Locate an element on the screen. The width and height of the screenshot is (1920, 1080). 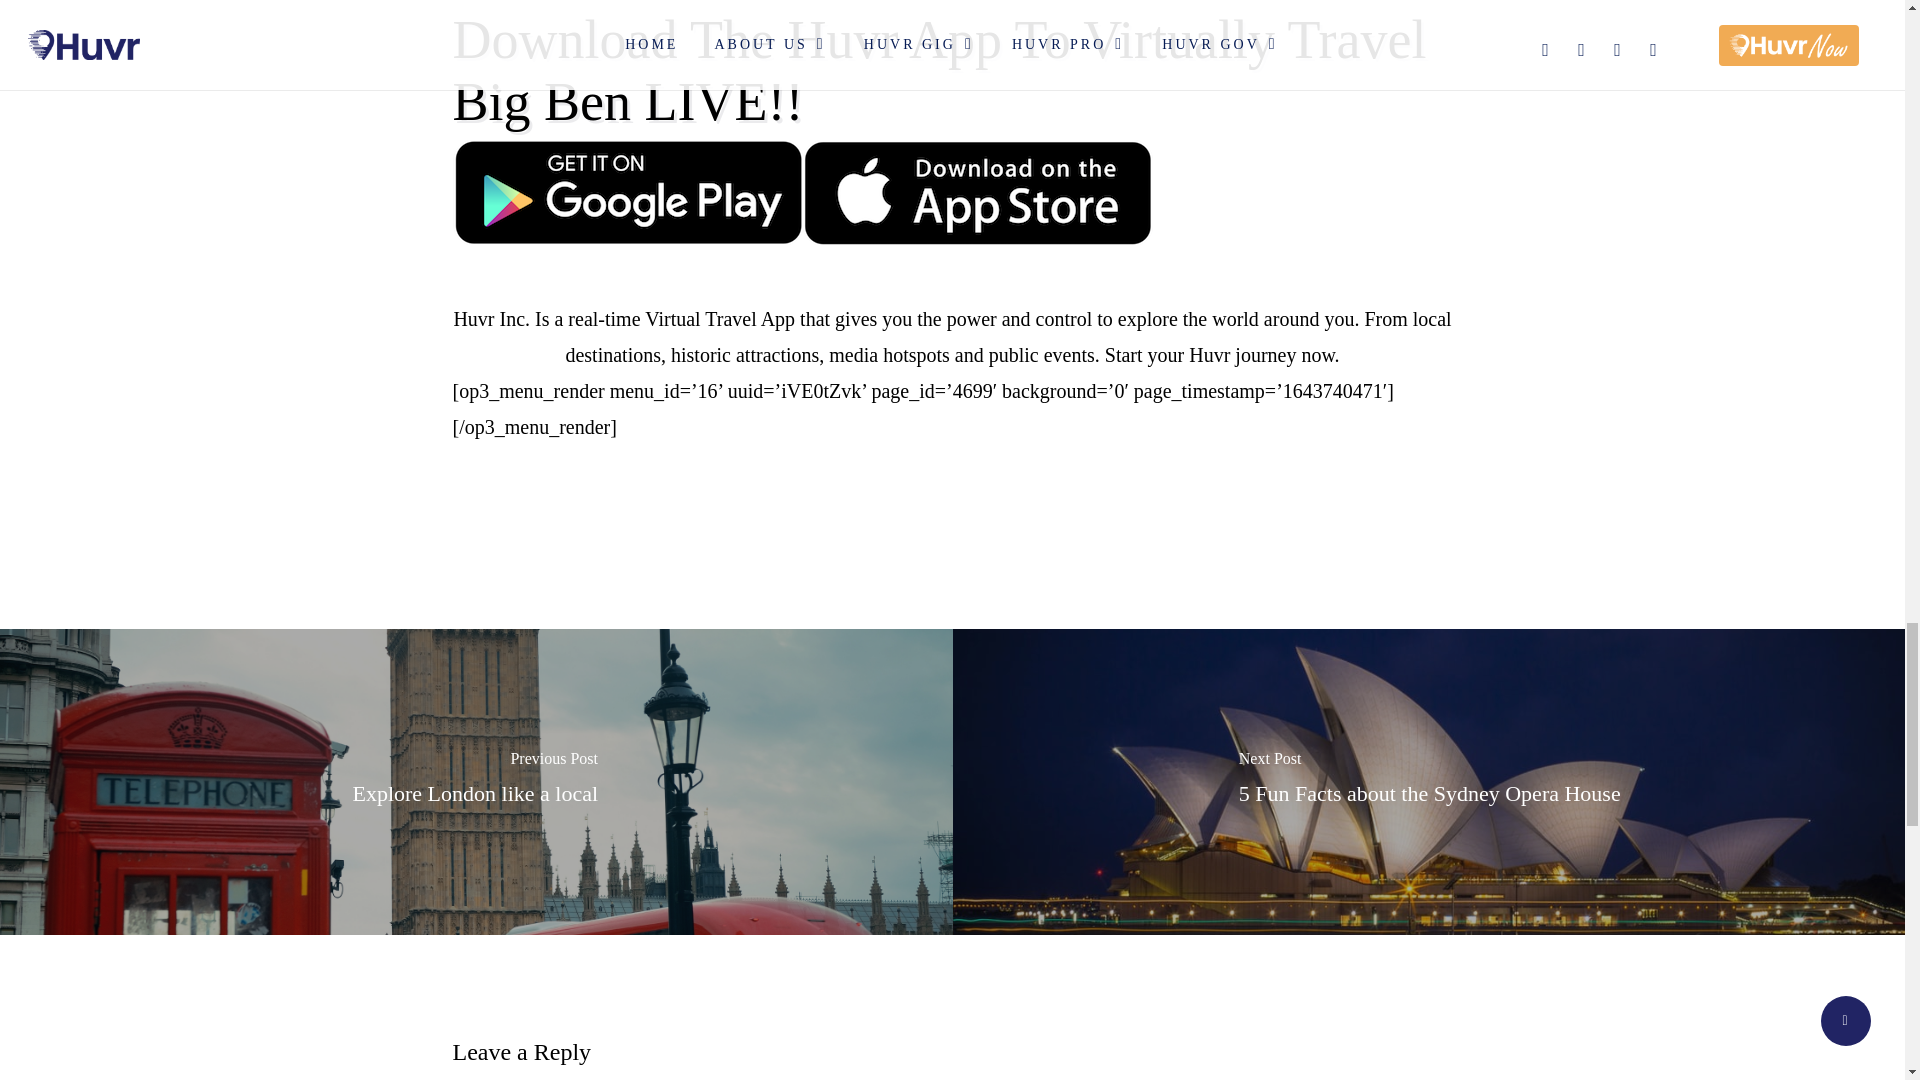
Google Store is located at coordinates (626, 192).